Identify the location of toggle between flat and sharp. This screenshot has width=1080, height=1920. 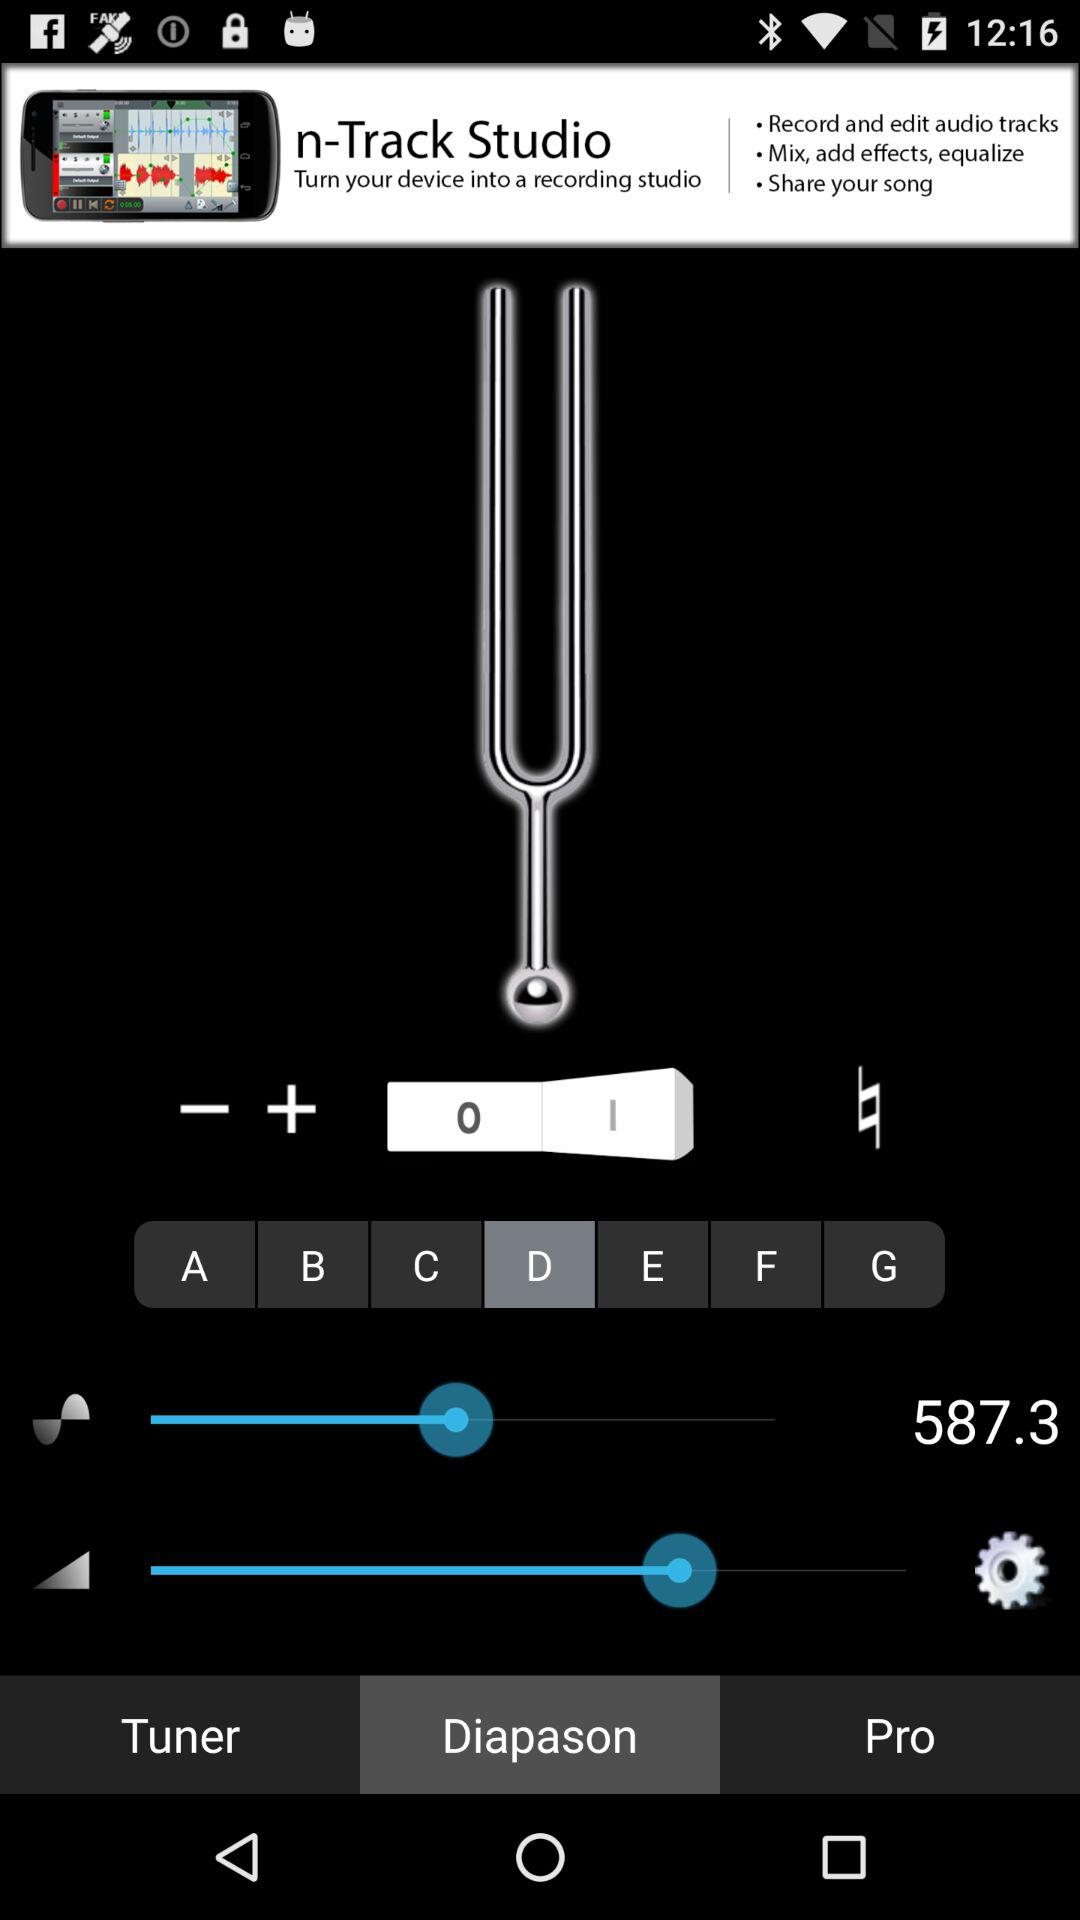
(868, 1108).